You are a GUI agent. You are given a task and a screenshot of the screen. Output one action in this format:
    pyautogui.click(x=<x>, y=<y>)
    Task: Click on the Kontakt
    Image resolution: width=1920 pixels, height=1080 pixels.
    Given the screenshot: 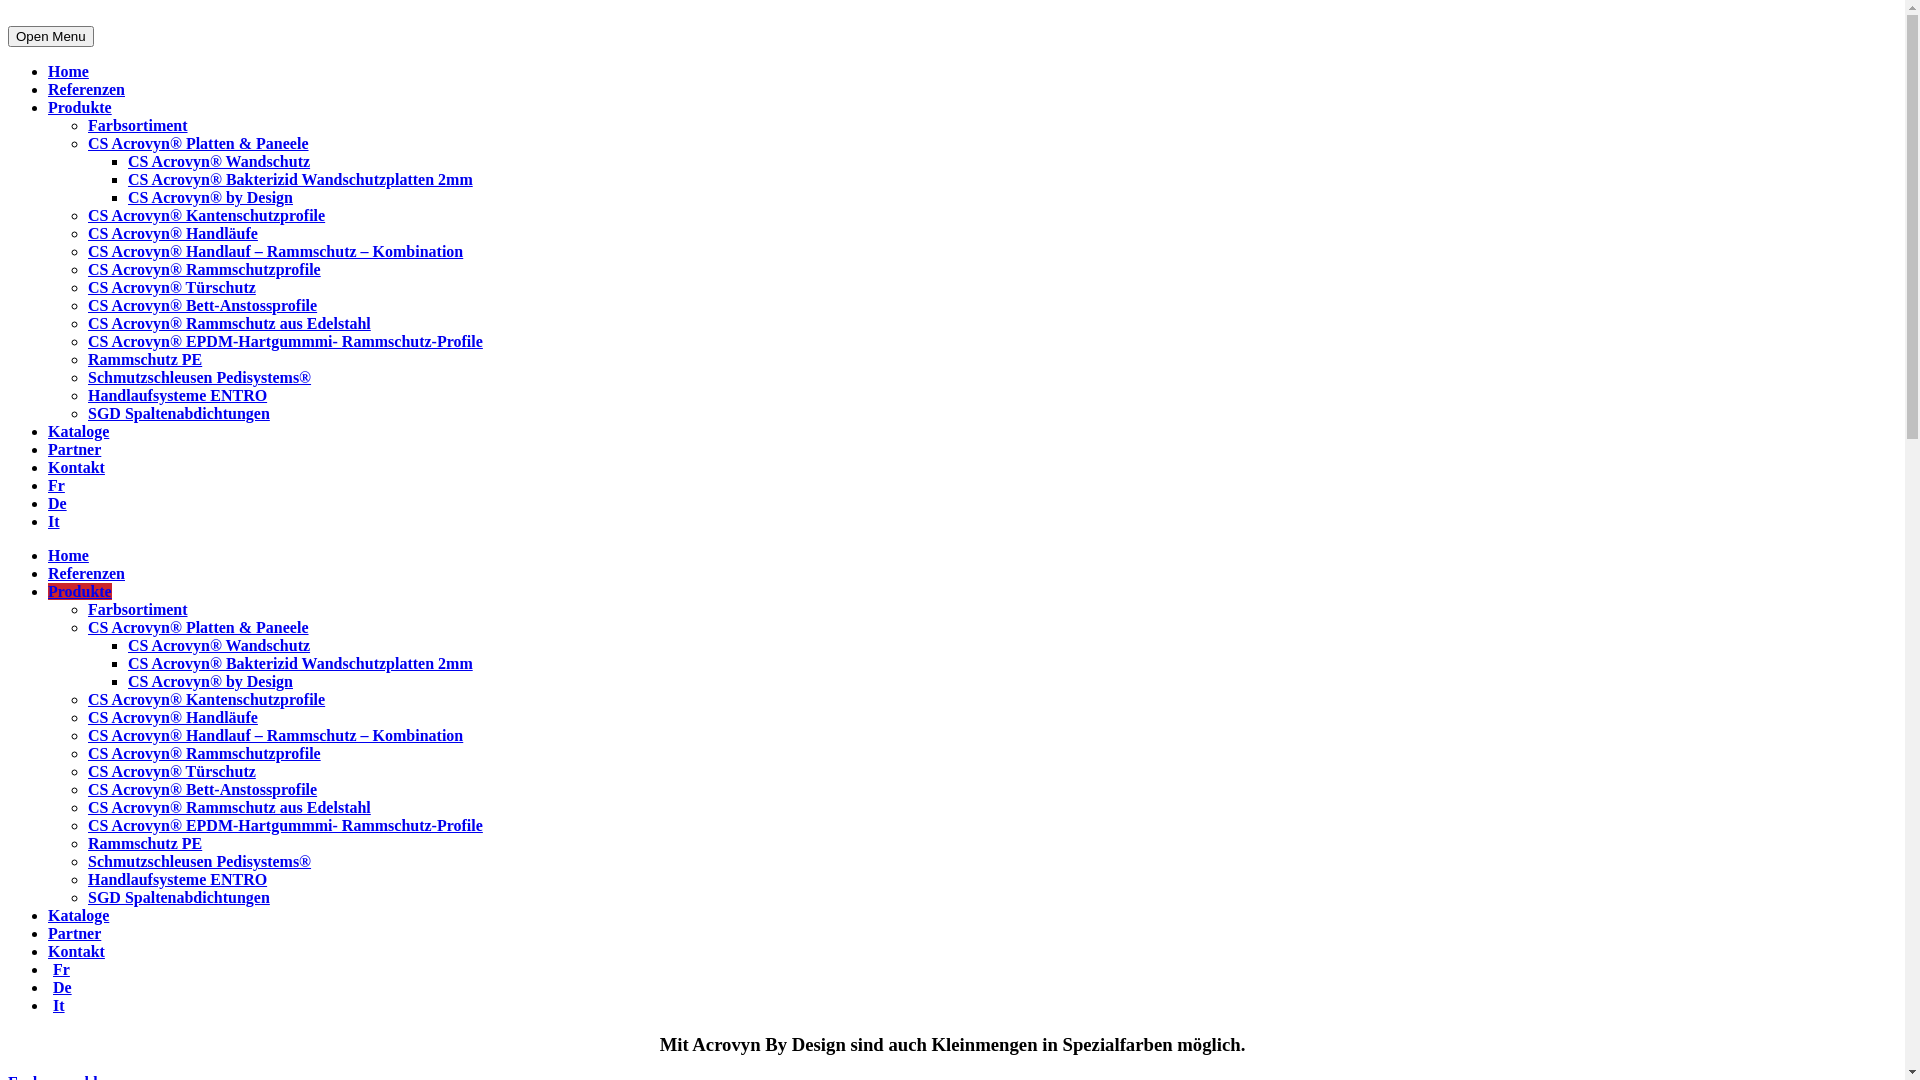 What is the action you would take?
    pyautogui.click(x=76, y=952)
    